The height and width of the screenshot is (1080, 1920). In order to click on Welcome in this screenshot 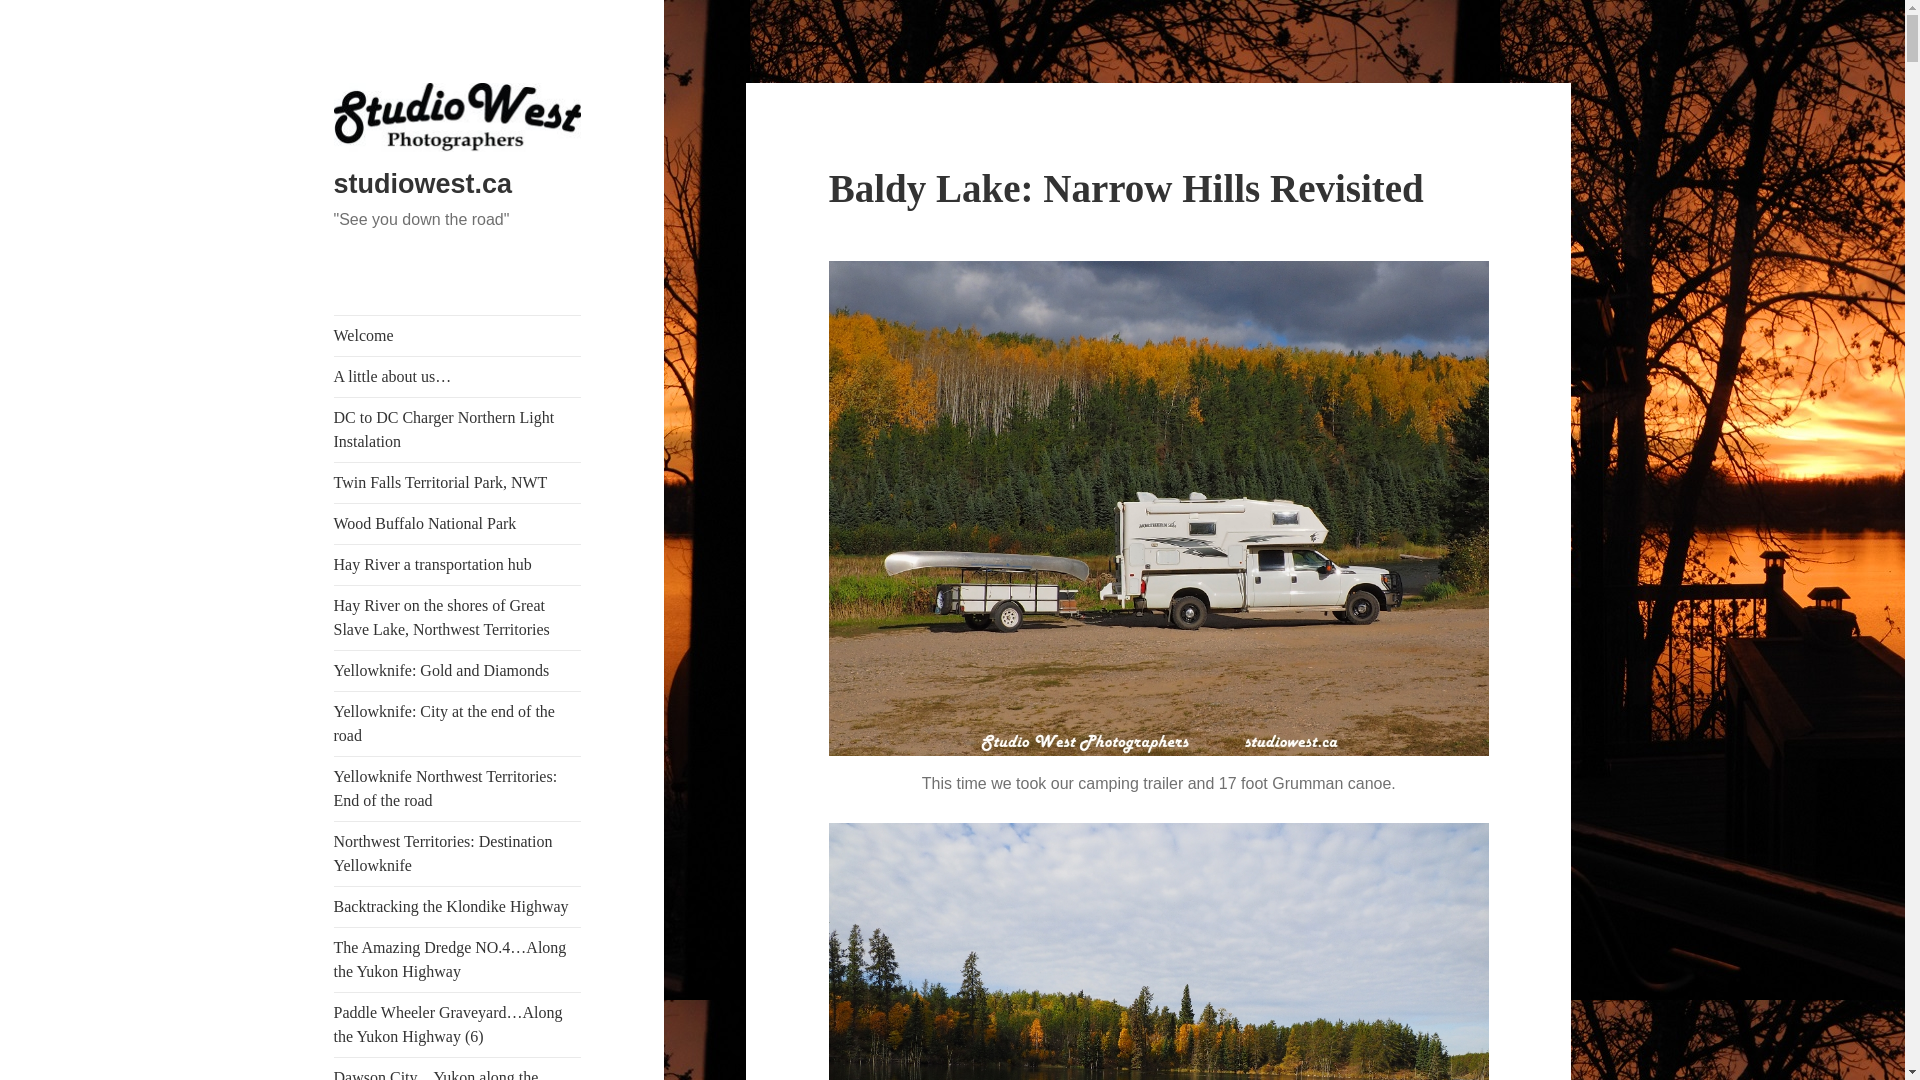, I will do `click(458, 336)`.